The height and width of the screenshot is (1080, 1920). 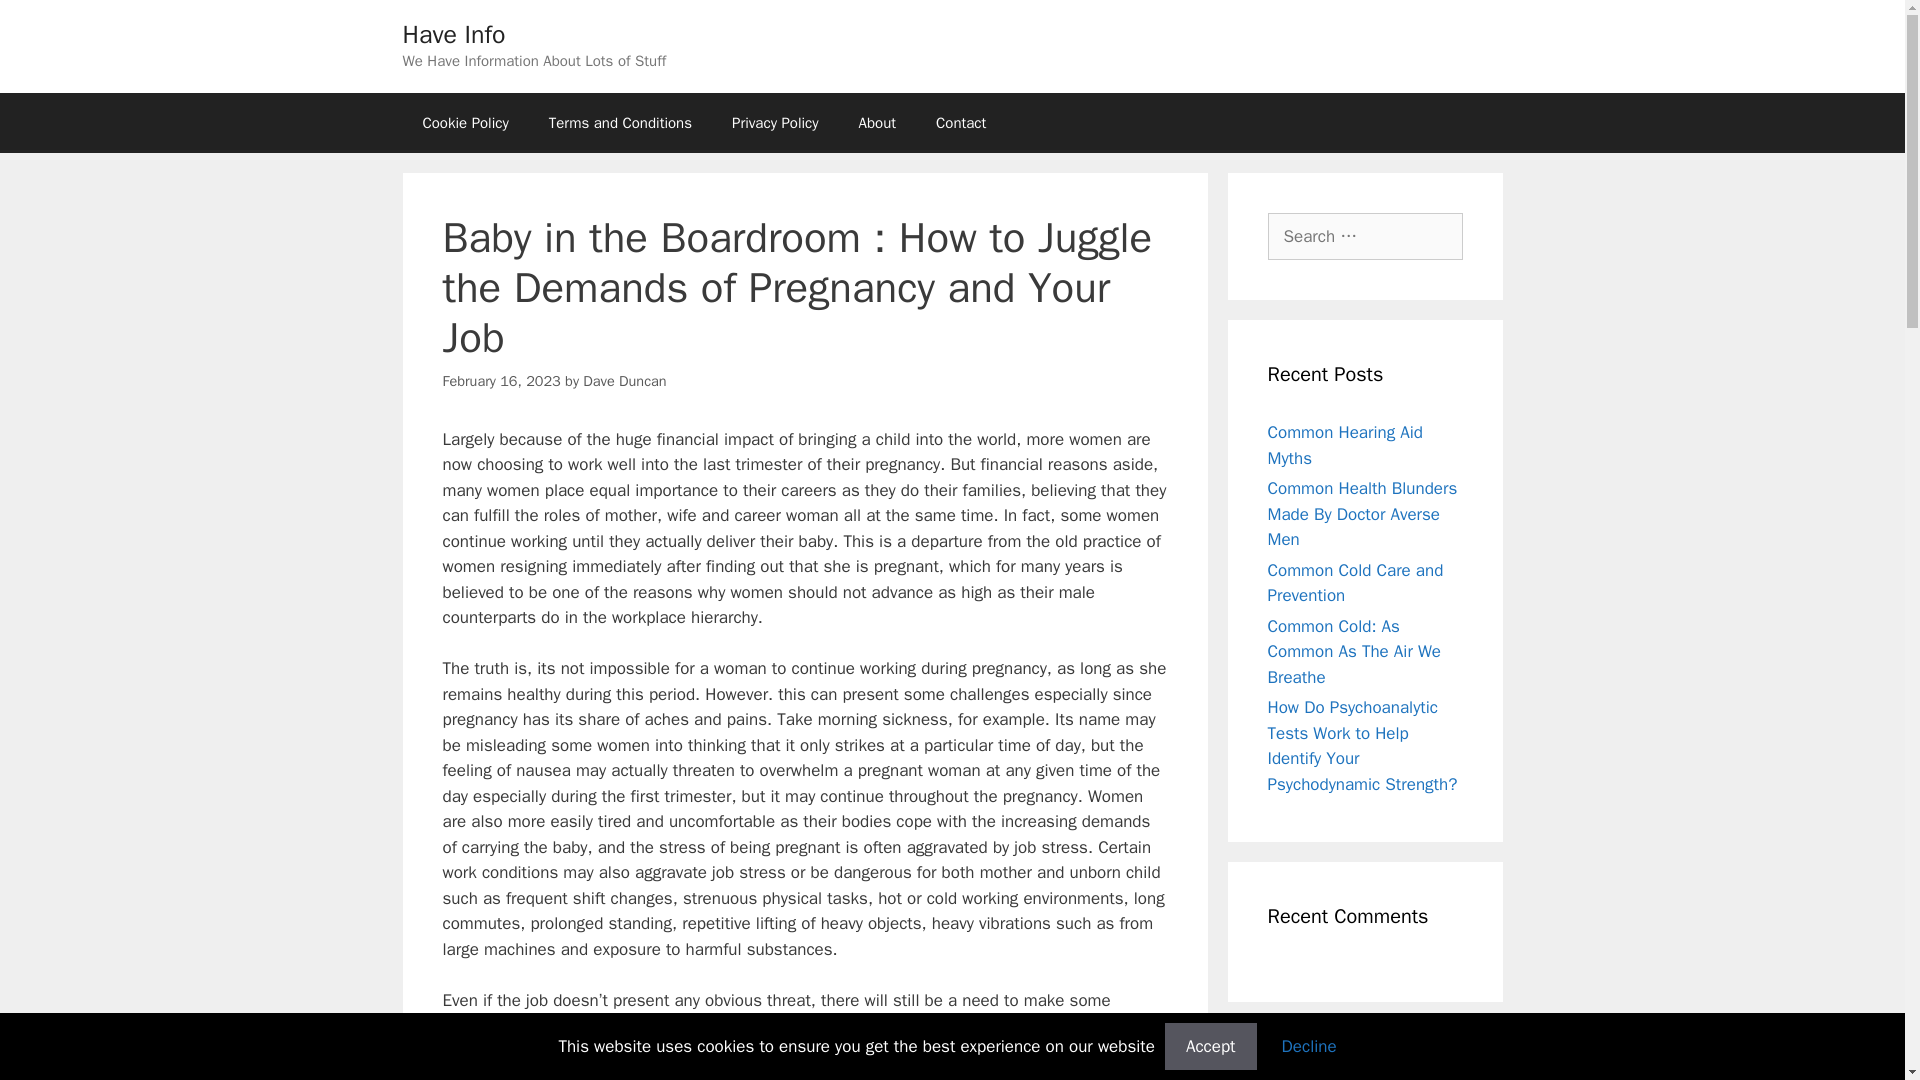 What do you see at coordinates (47, 24) in the screenshot?
I see `Search` at bounding box center [47, 24].